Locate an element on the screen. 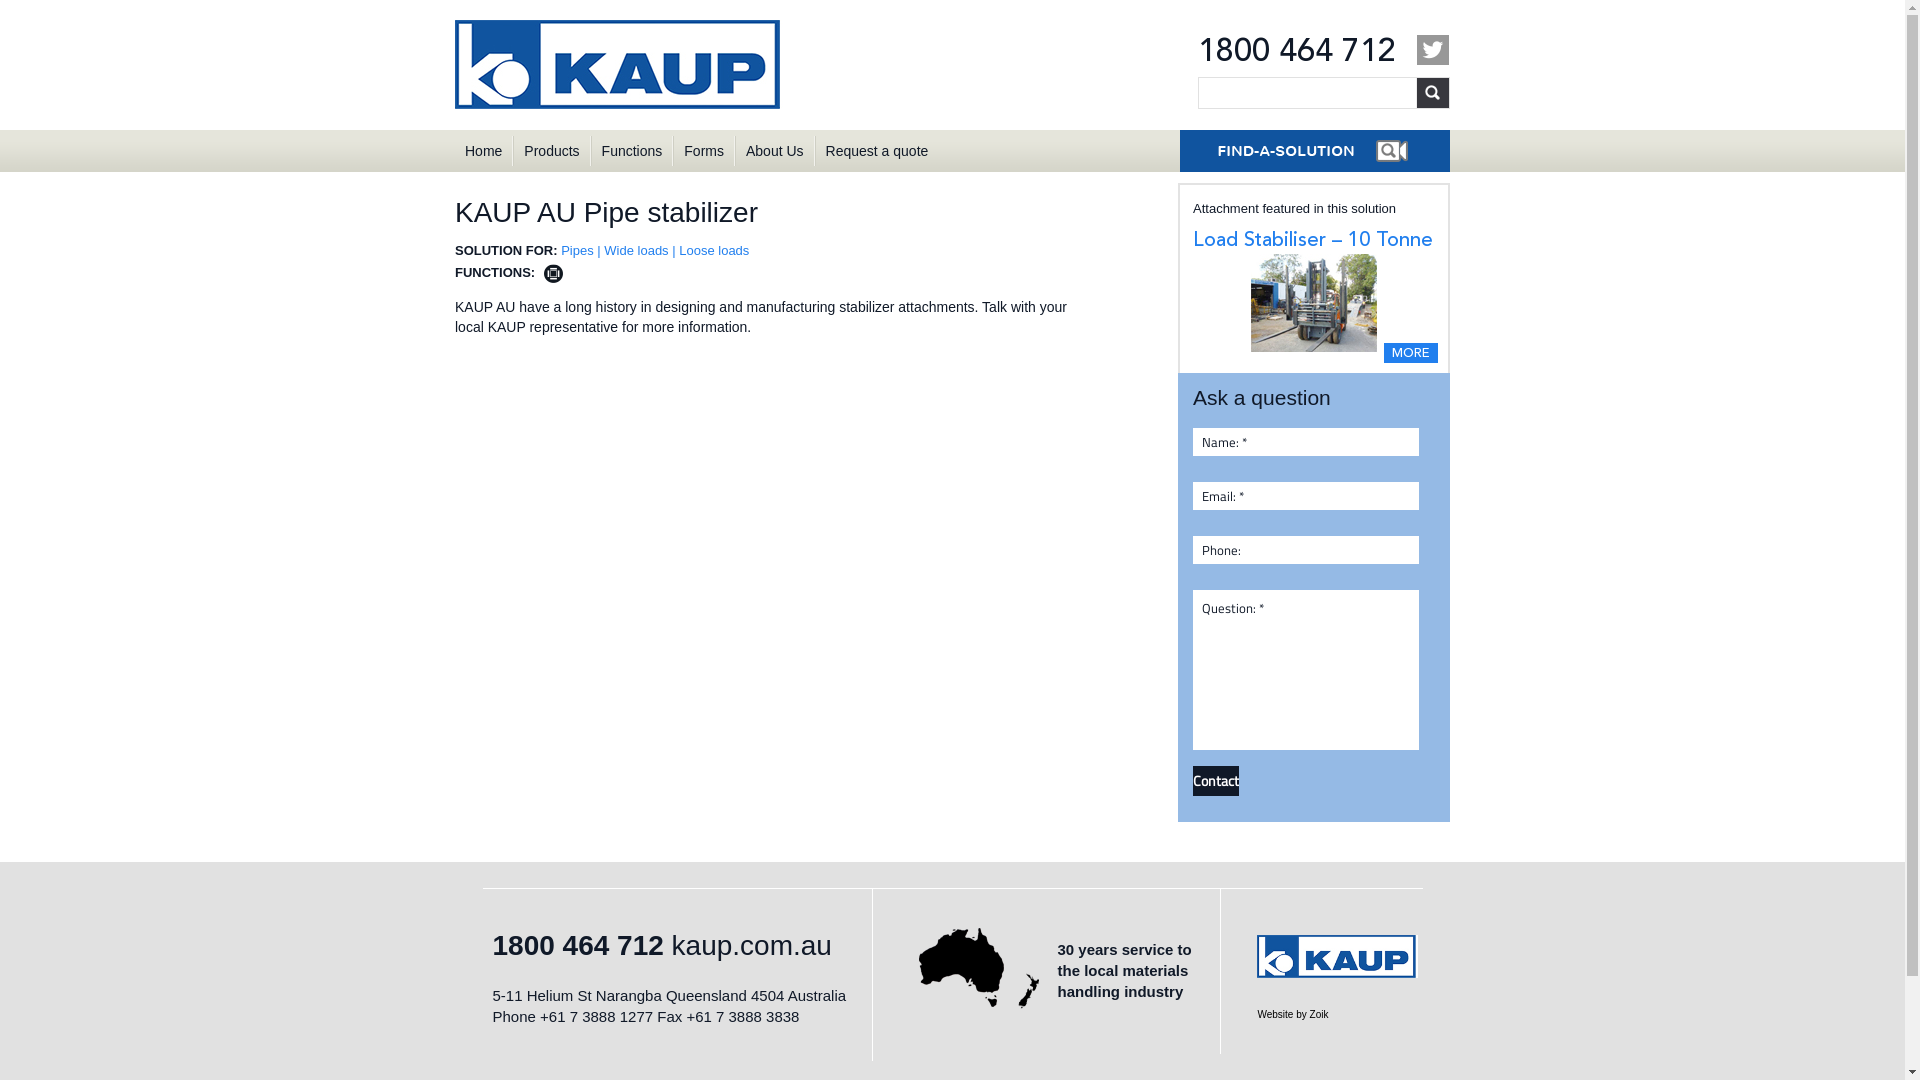 The width and height of the screenshot is (1920, 1080). Website by Zoik is located at coordinates (1292, 1014).